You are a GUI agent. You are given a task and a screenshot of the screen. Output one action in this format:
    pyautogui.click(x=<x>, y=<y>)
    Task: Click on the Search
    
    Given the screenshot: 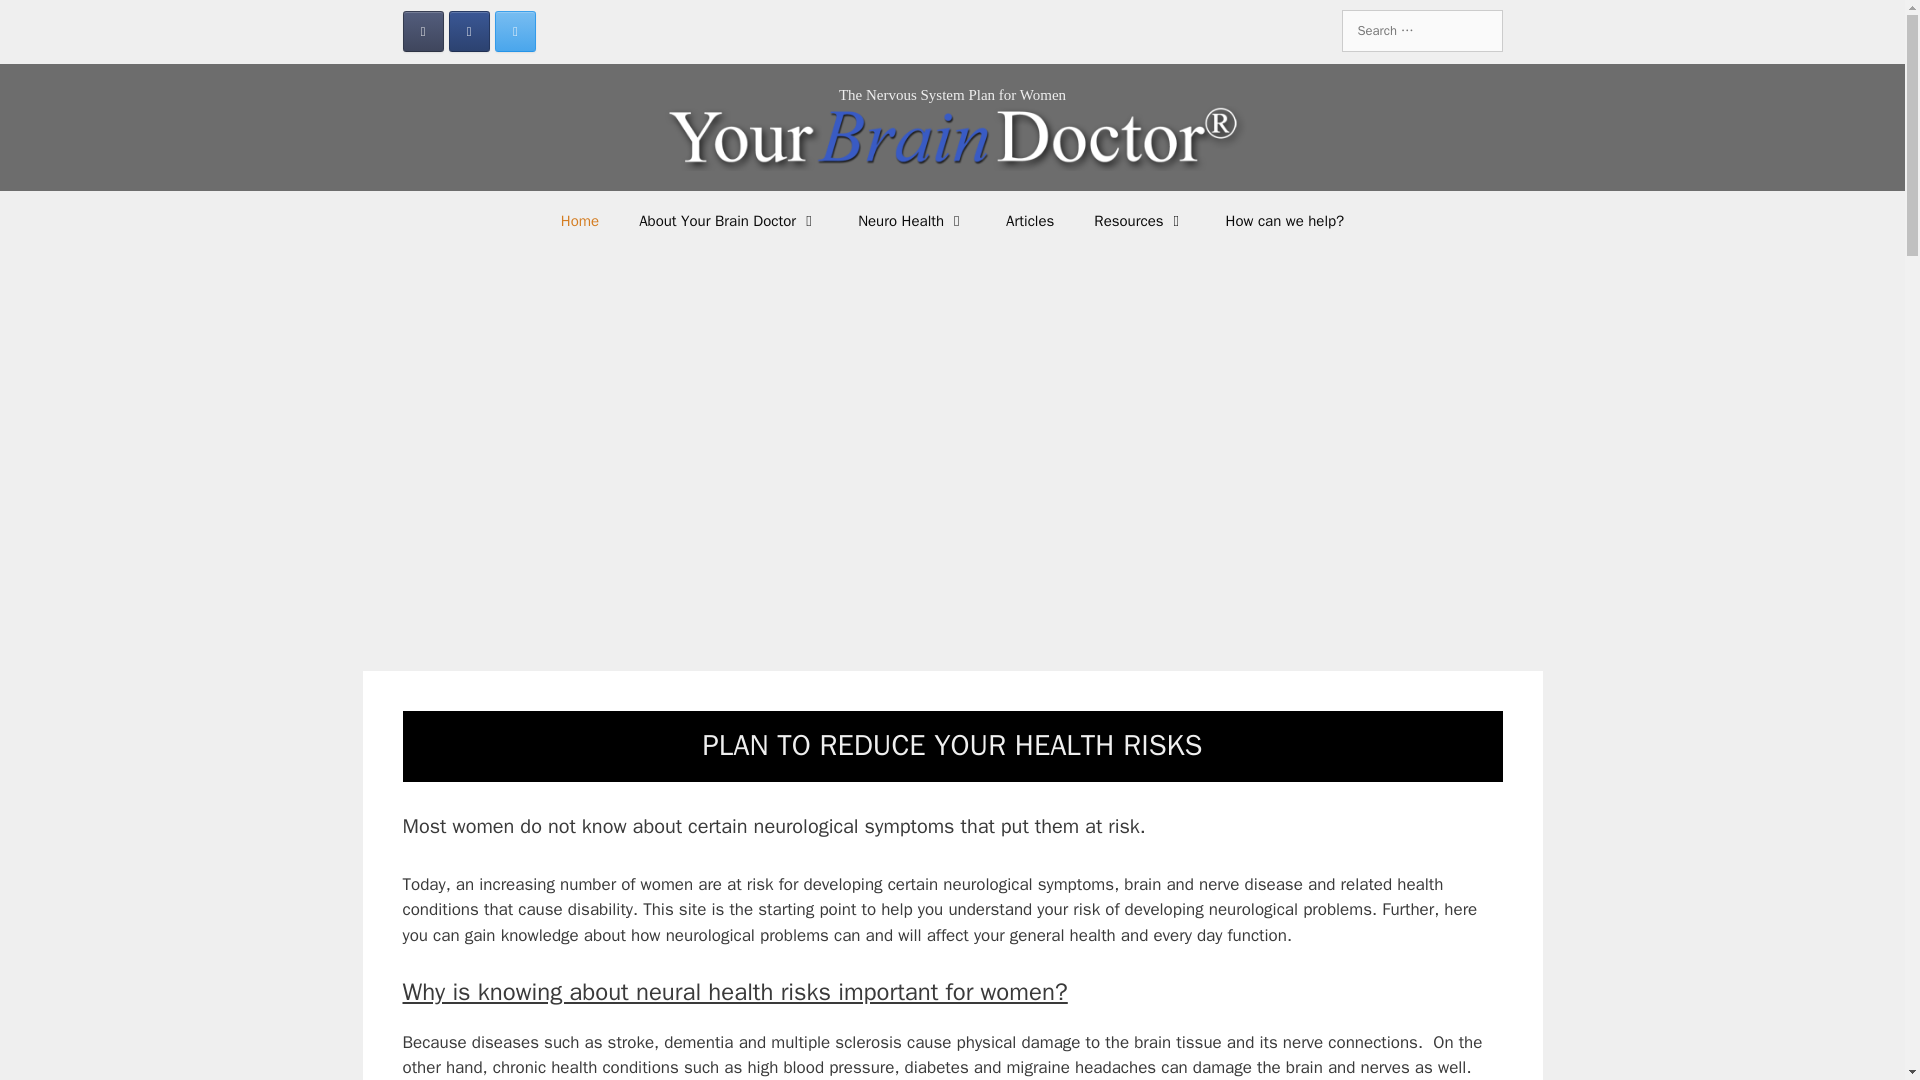 What is the action you would take?
    pyautogui.click(x=40, y=21)
    